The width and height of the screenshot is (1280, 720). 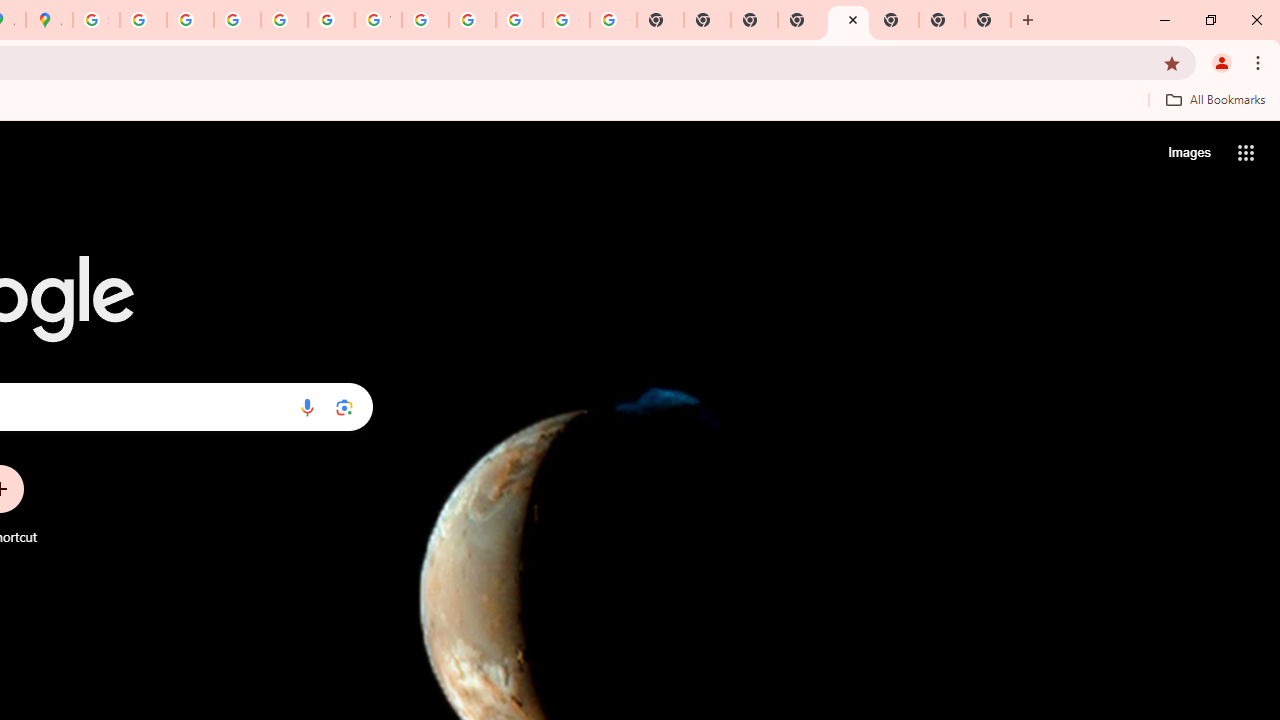 I want to click on YouTube, so click(x=378, y=20).